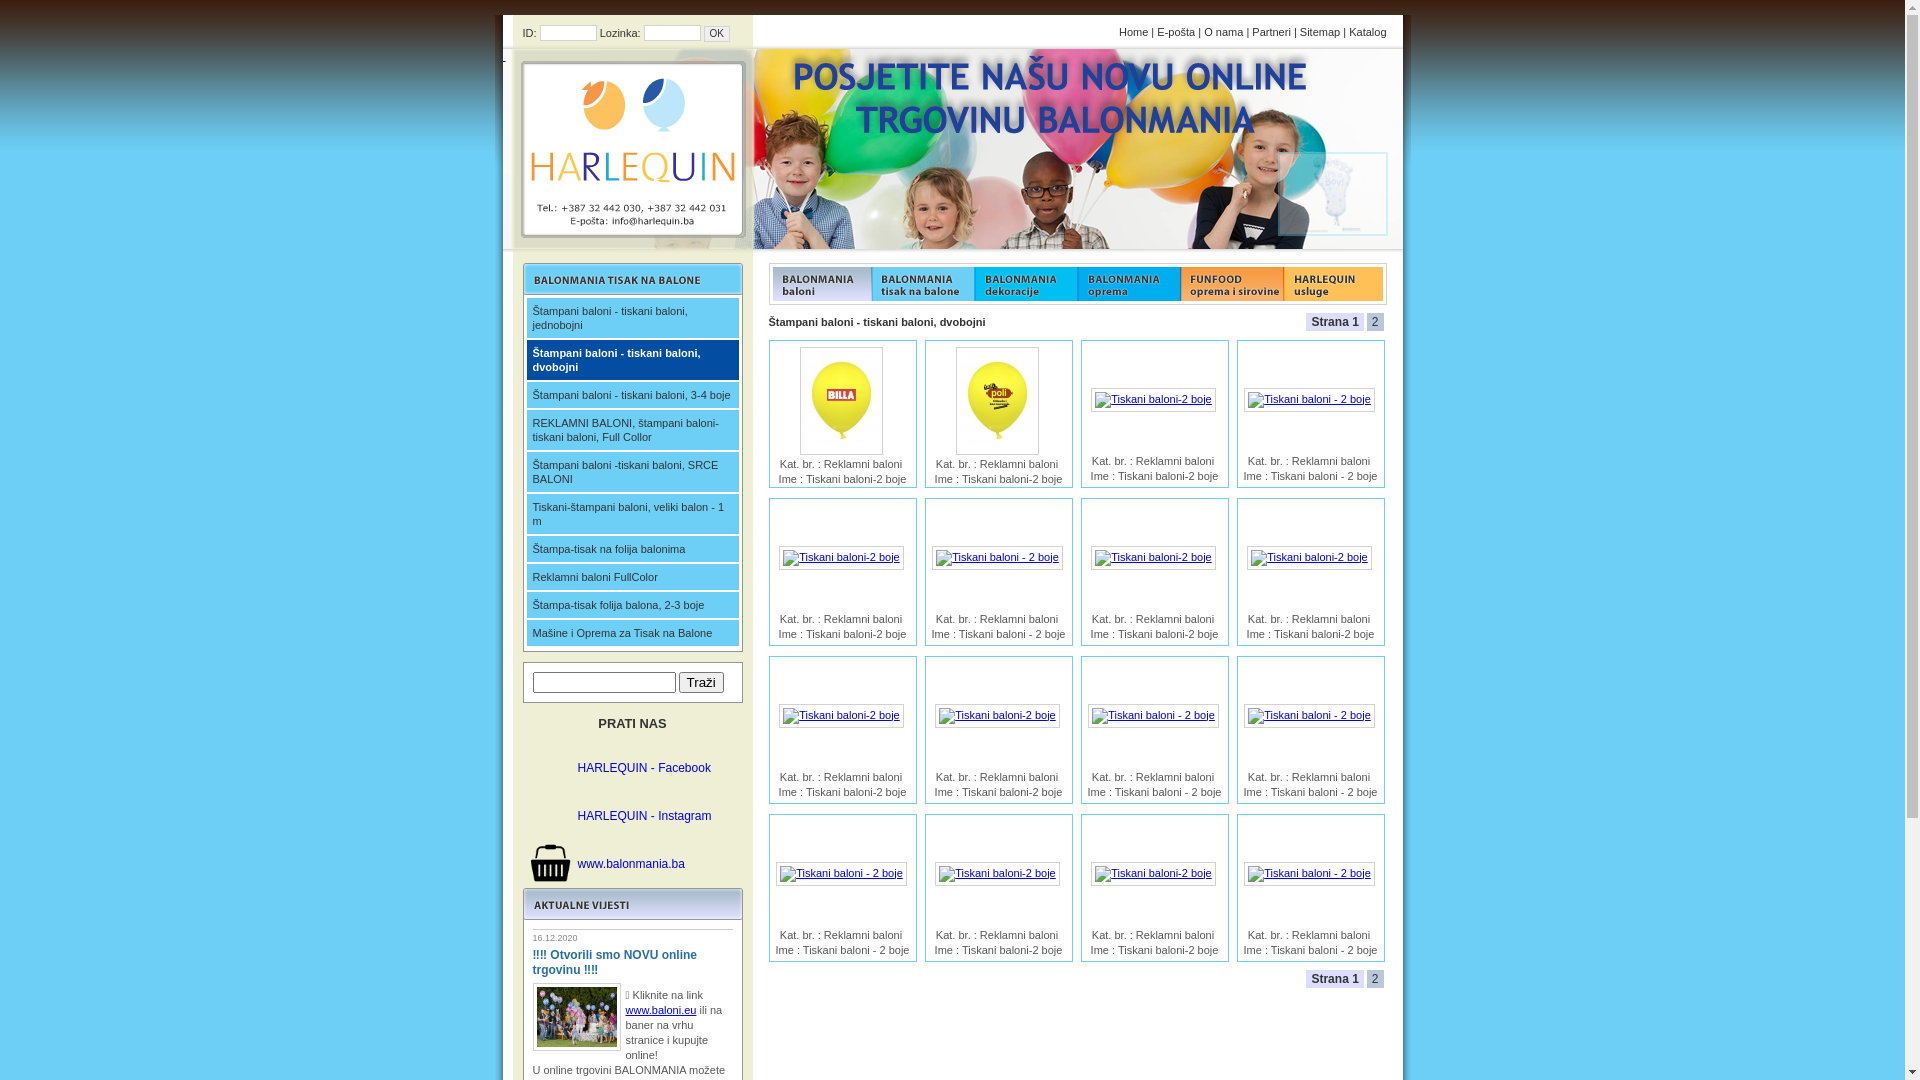 The height and width of the screenshot is (1080, 1920). What do you see at coordinates (842, 401) in the screenshot?
I see `Tiskani baloni-2 boje` at bounding box center [842, 401].